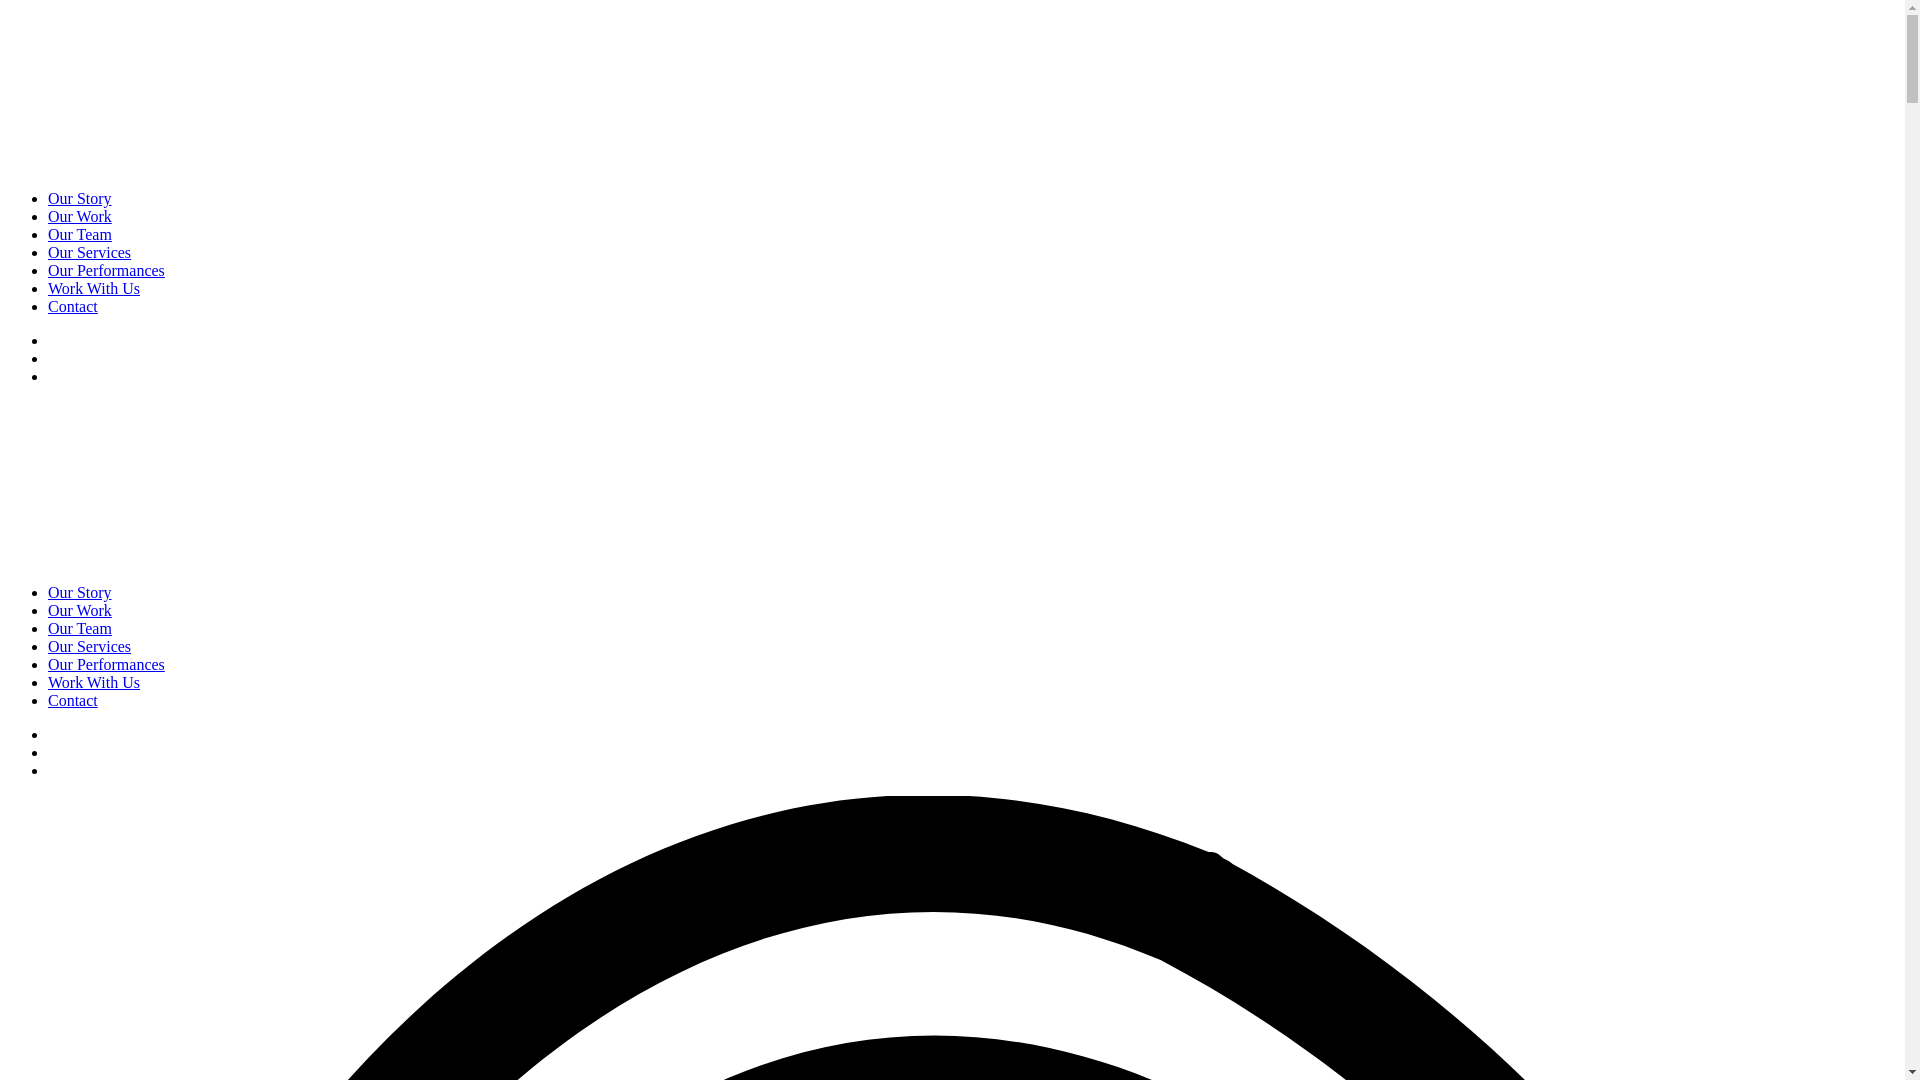 The height and width of the screenshot is (1080, 1920). Describe the element at coordinates (80, 234) in the screenshot. I see `Our Team` at that location.